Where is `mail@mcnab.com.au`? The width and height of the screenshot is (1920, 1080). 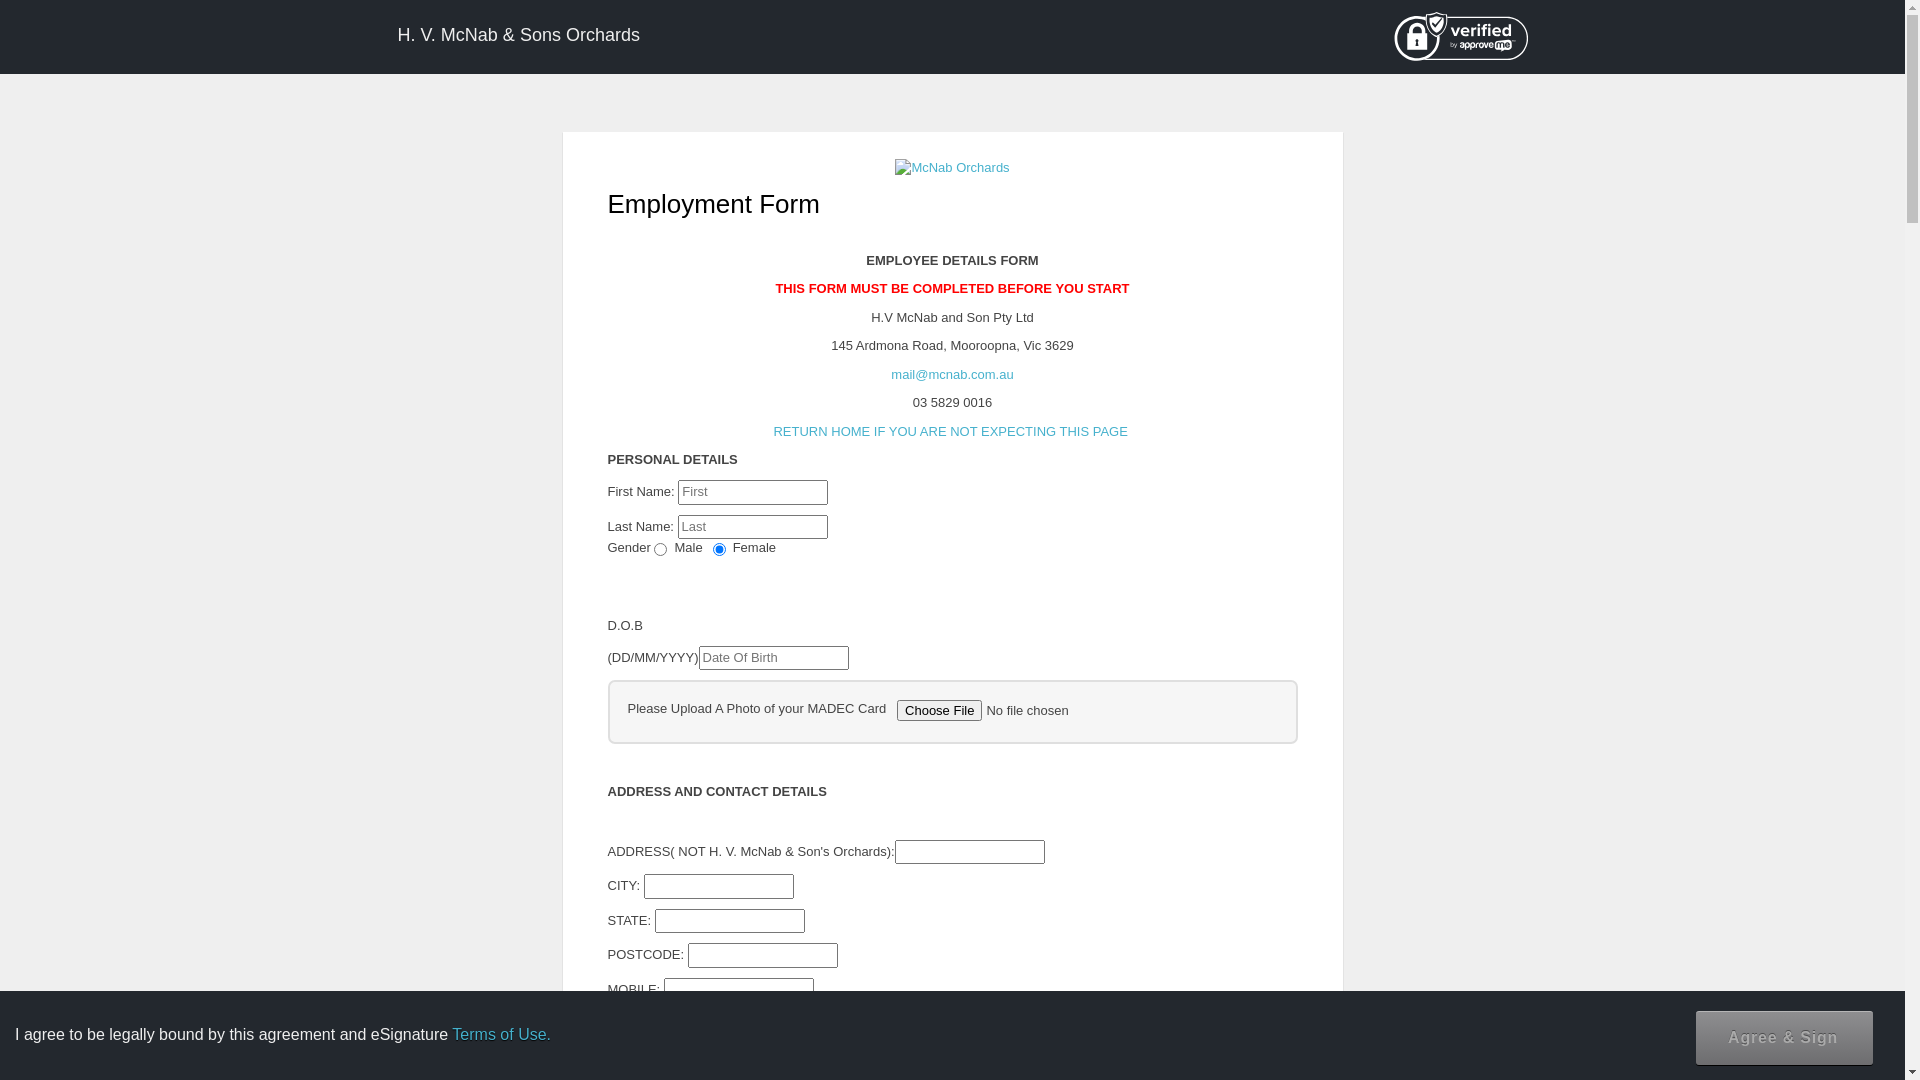 mail@mcnab.com.au is located at coordinates (952, 374).